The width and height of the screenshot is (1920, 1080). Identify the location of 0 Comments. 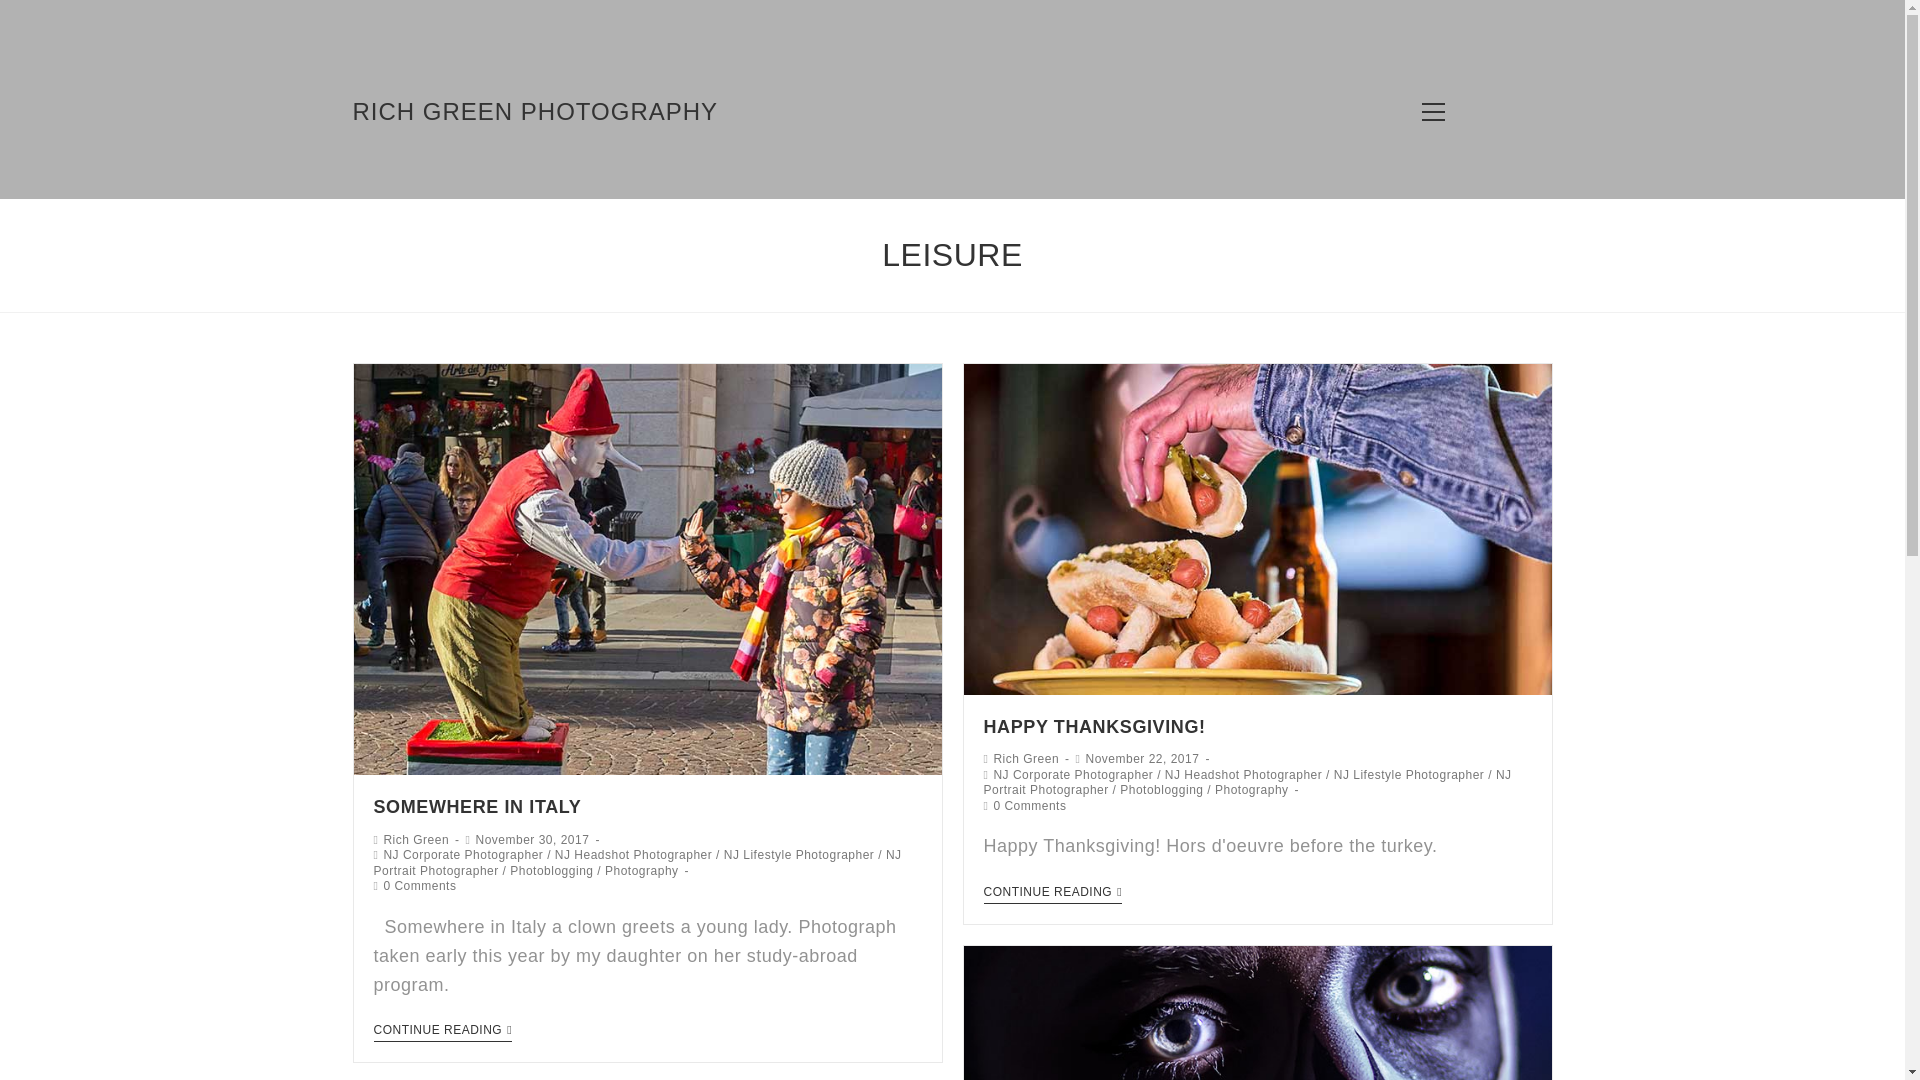
(1028, 806).